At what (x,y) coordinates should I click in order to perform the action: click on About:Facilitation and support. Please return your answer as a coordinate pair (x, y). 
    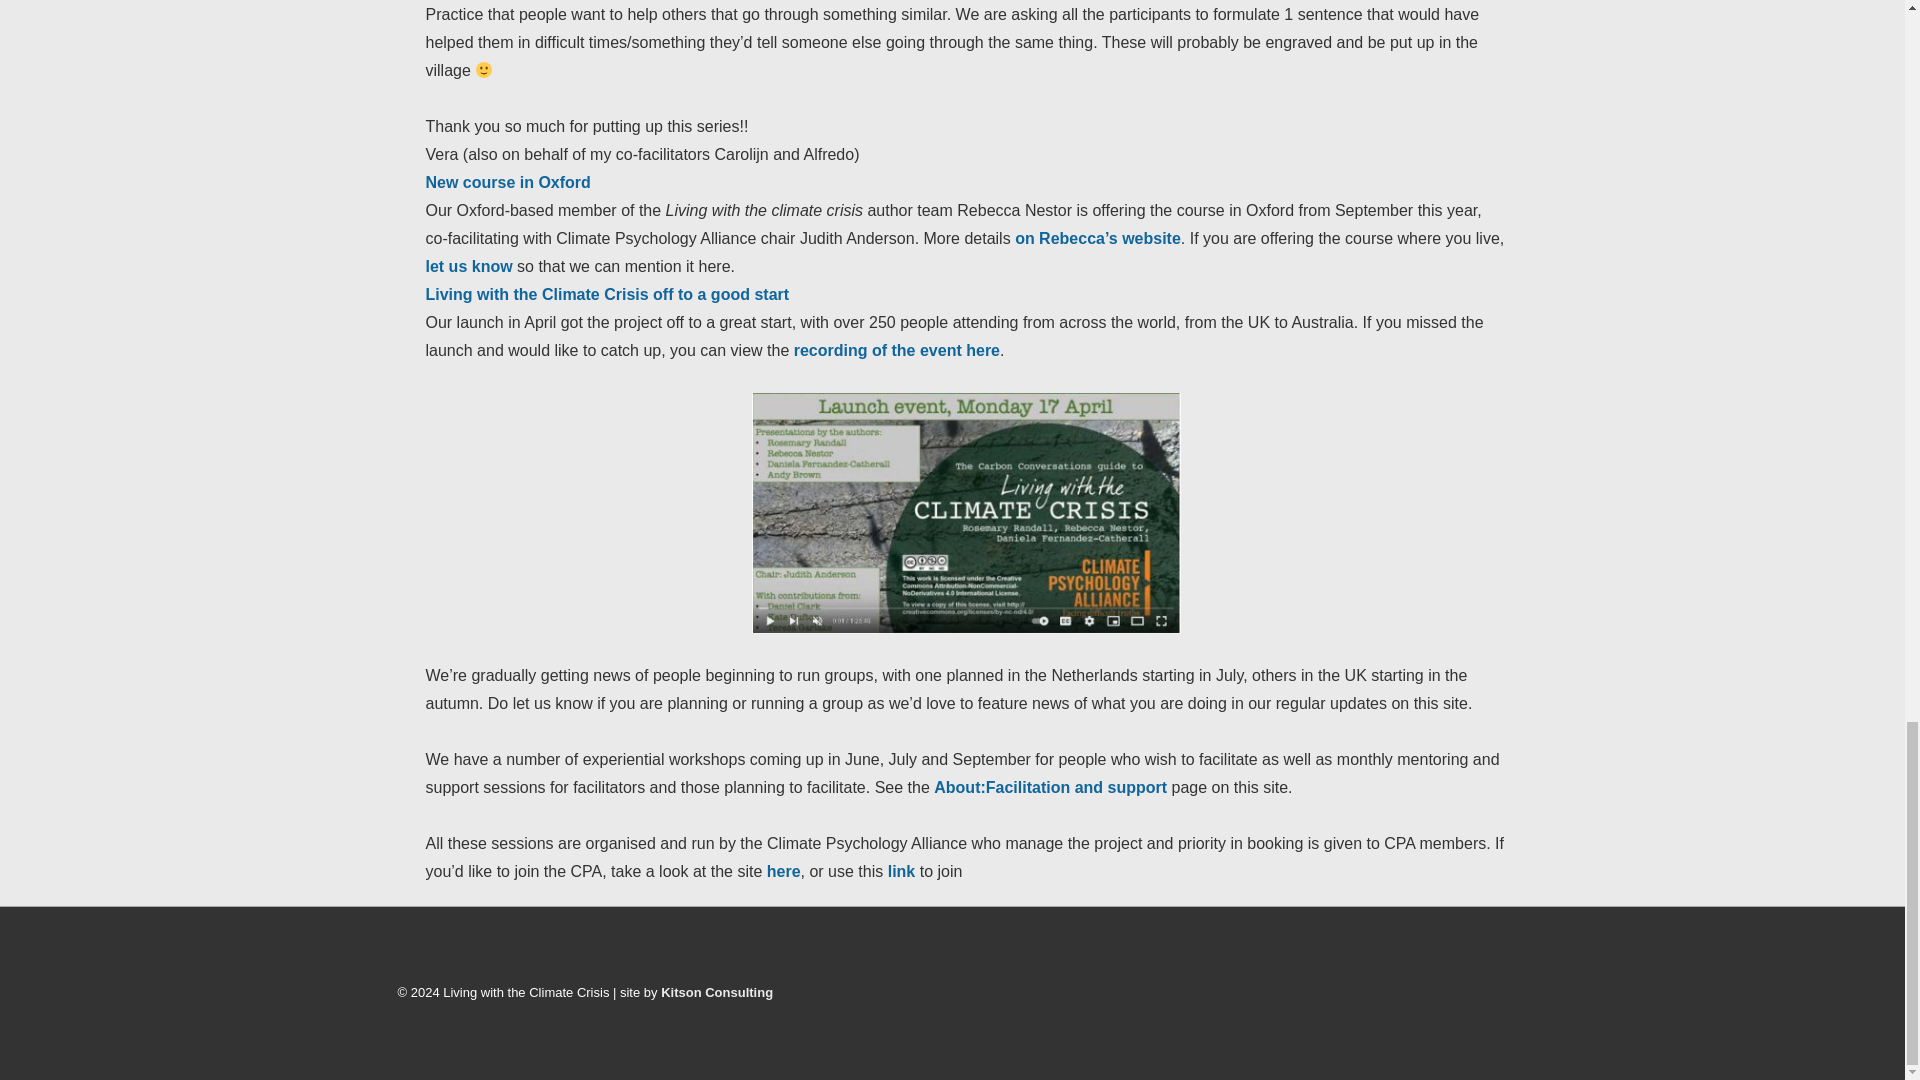
    Looking at the image, I should click on (1050, 786).